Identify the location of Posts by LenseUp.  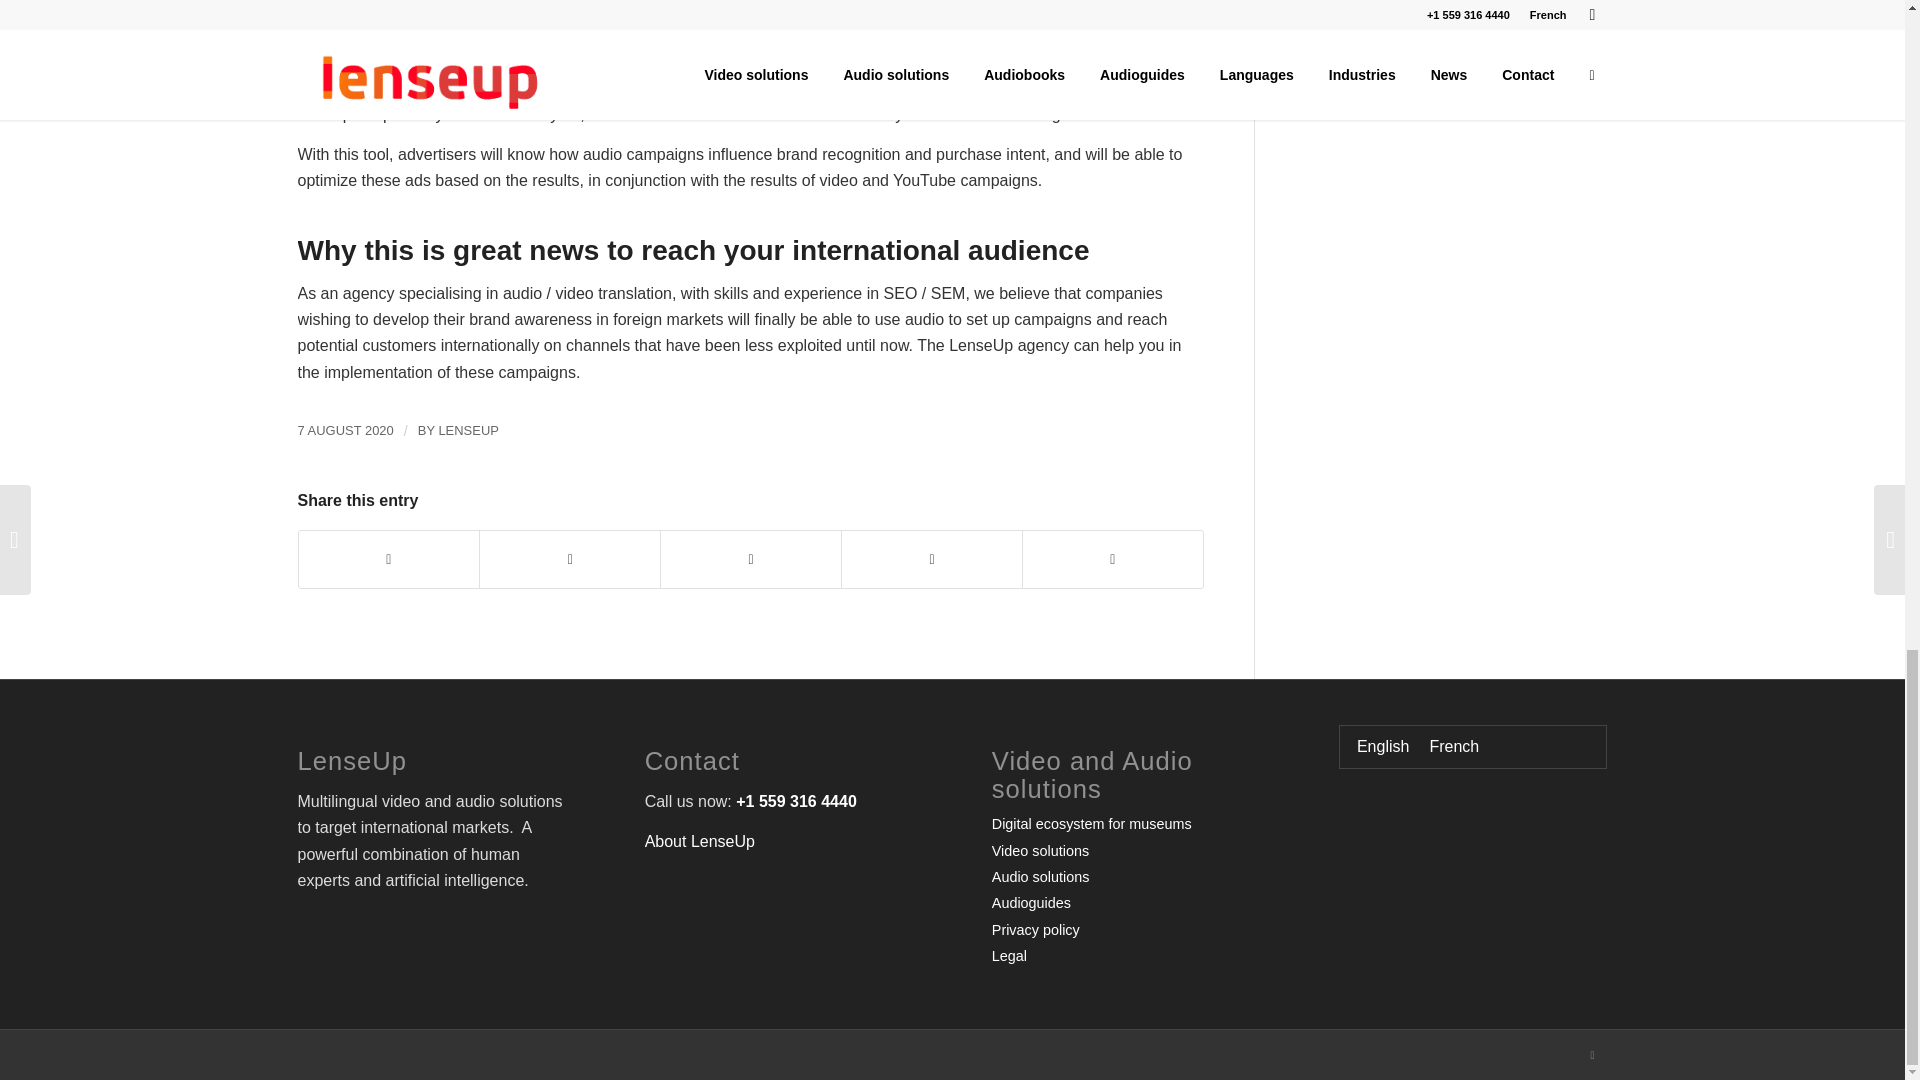
(467, 430).